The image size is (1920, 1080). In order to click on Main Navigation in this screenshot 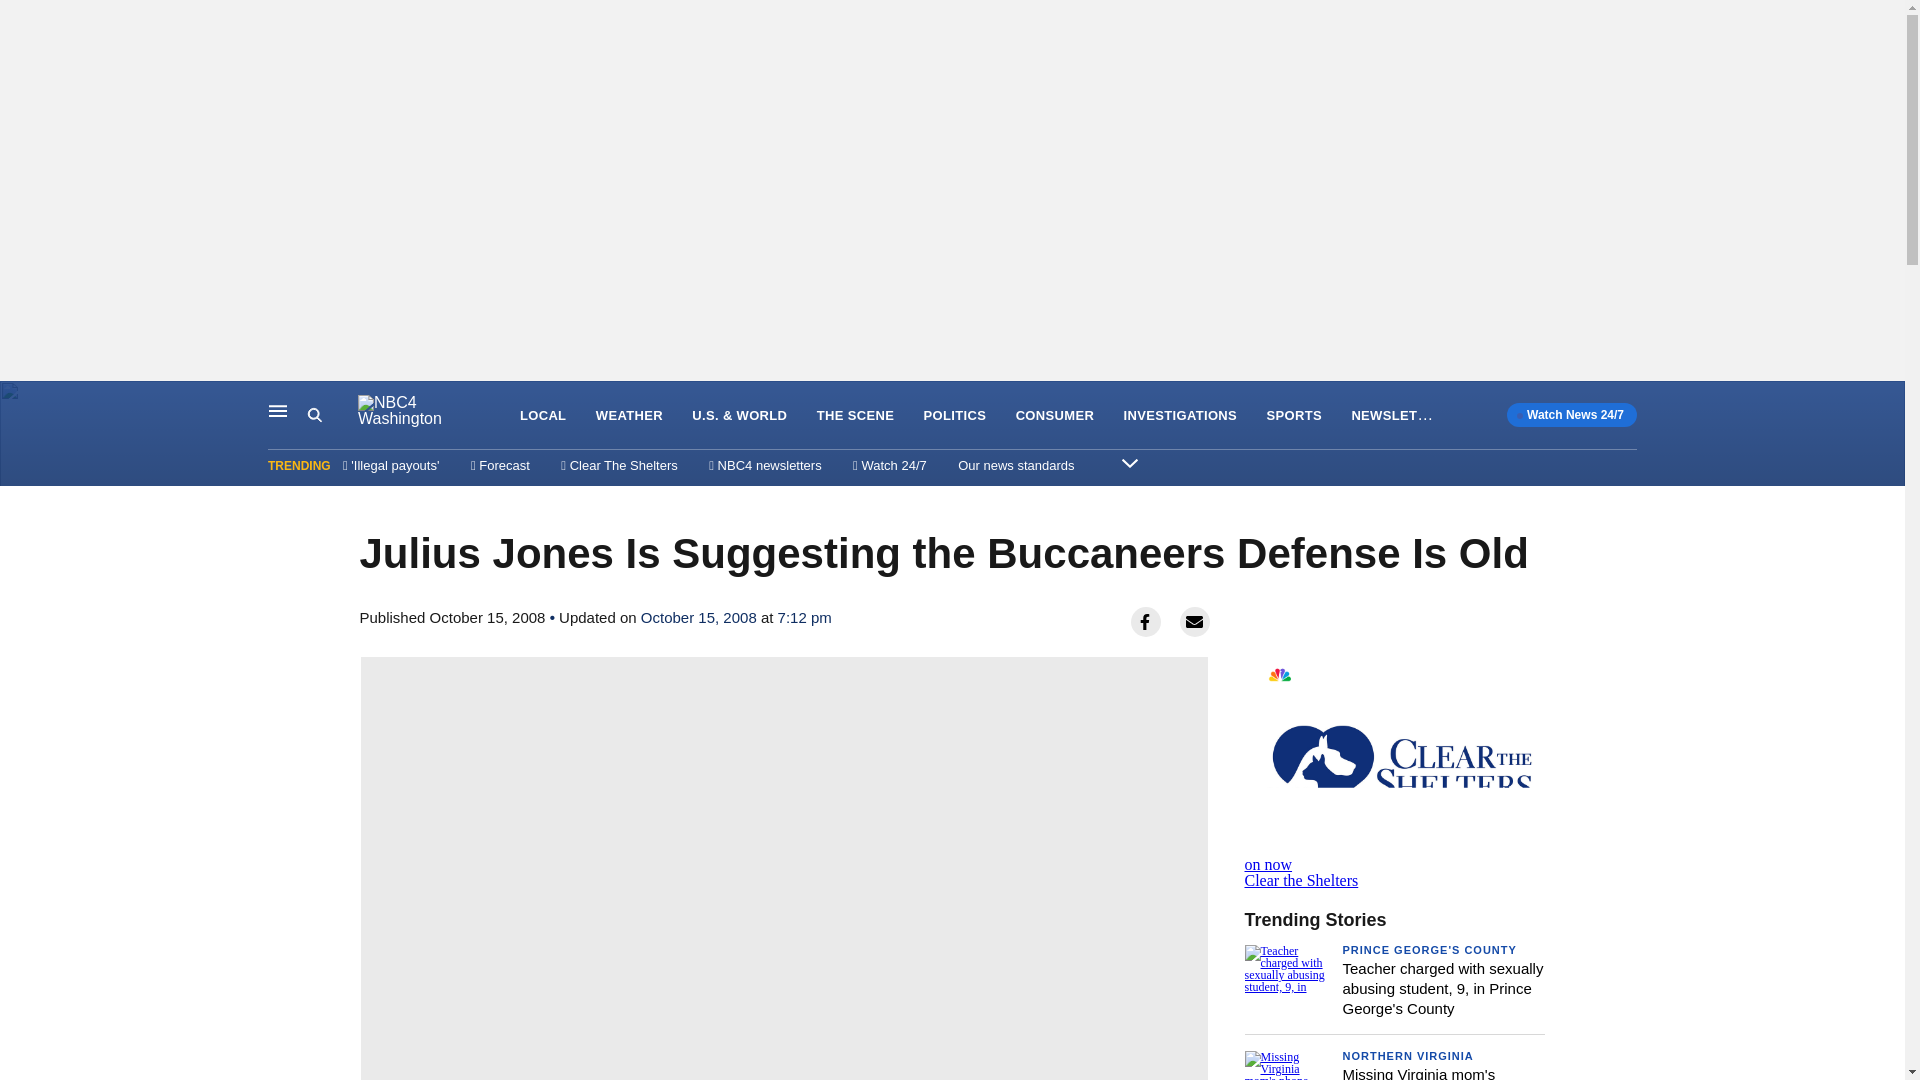, I will do `click(278, 410)`.